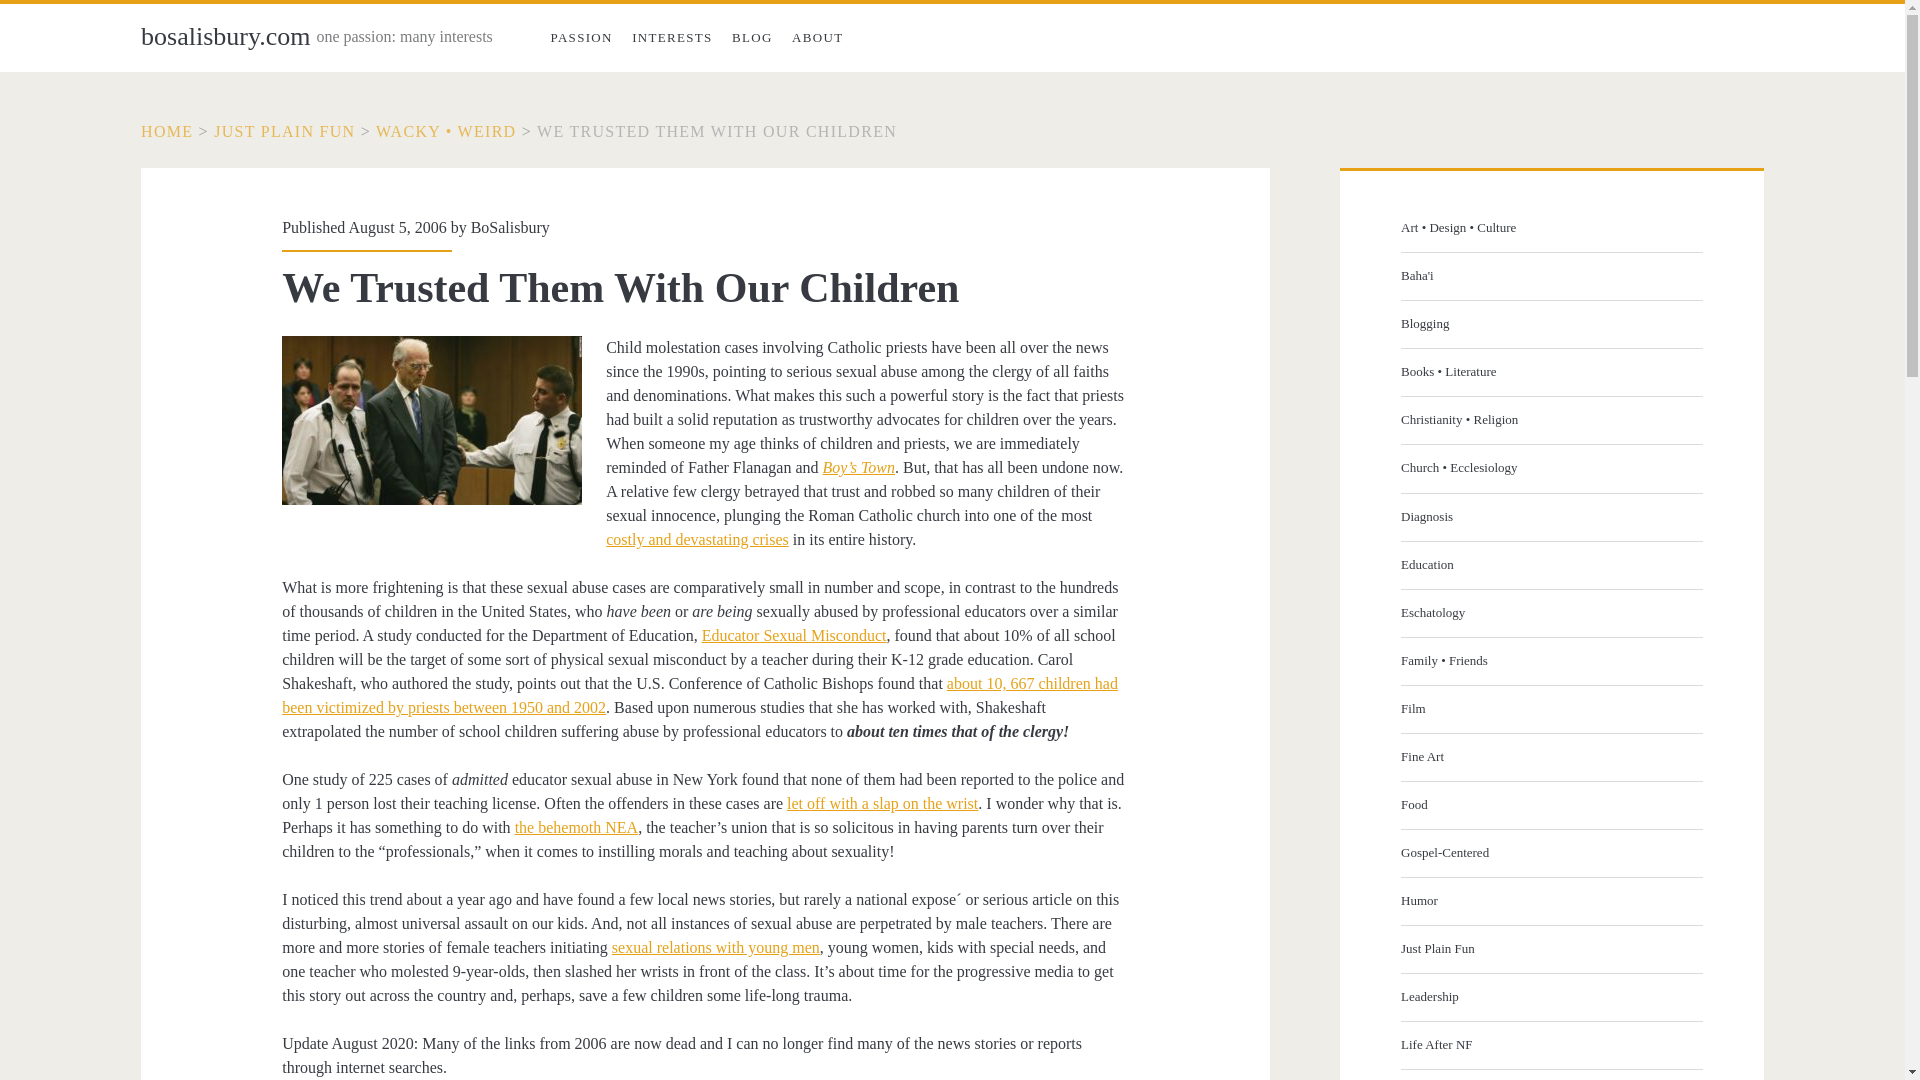 The width and height of the screenshot is (1920, 1080). Describe the element at coordinates (510, 228) in the screenshot. I see `Posts by BoSalisbury` at that location.